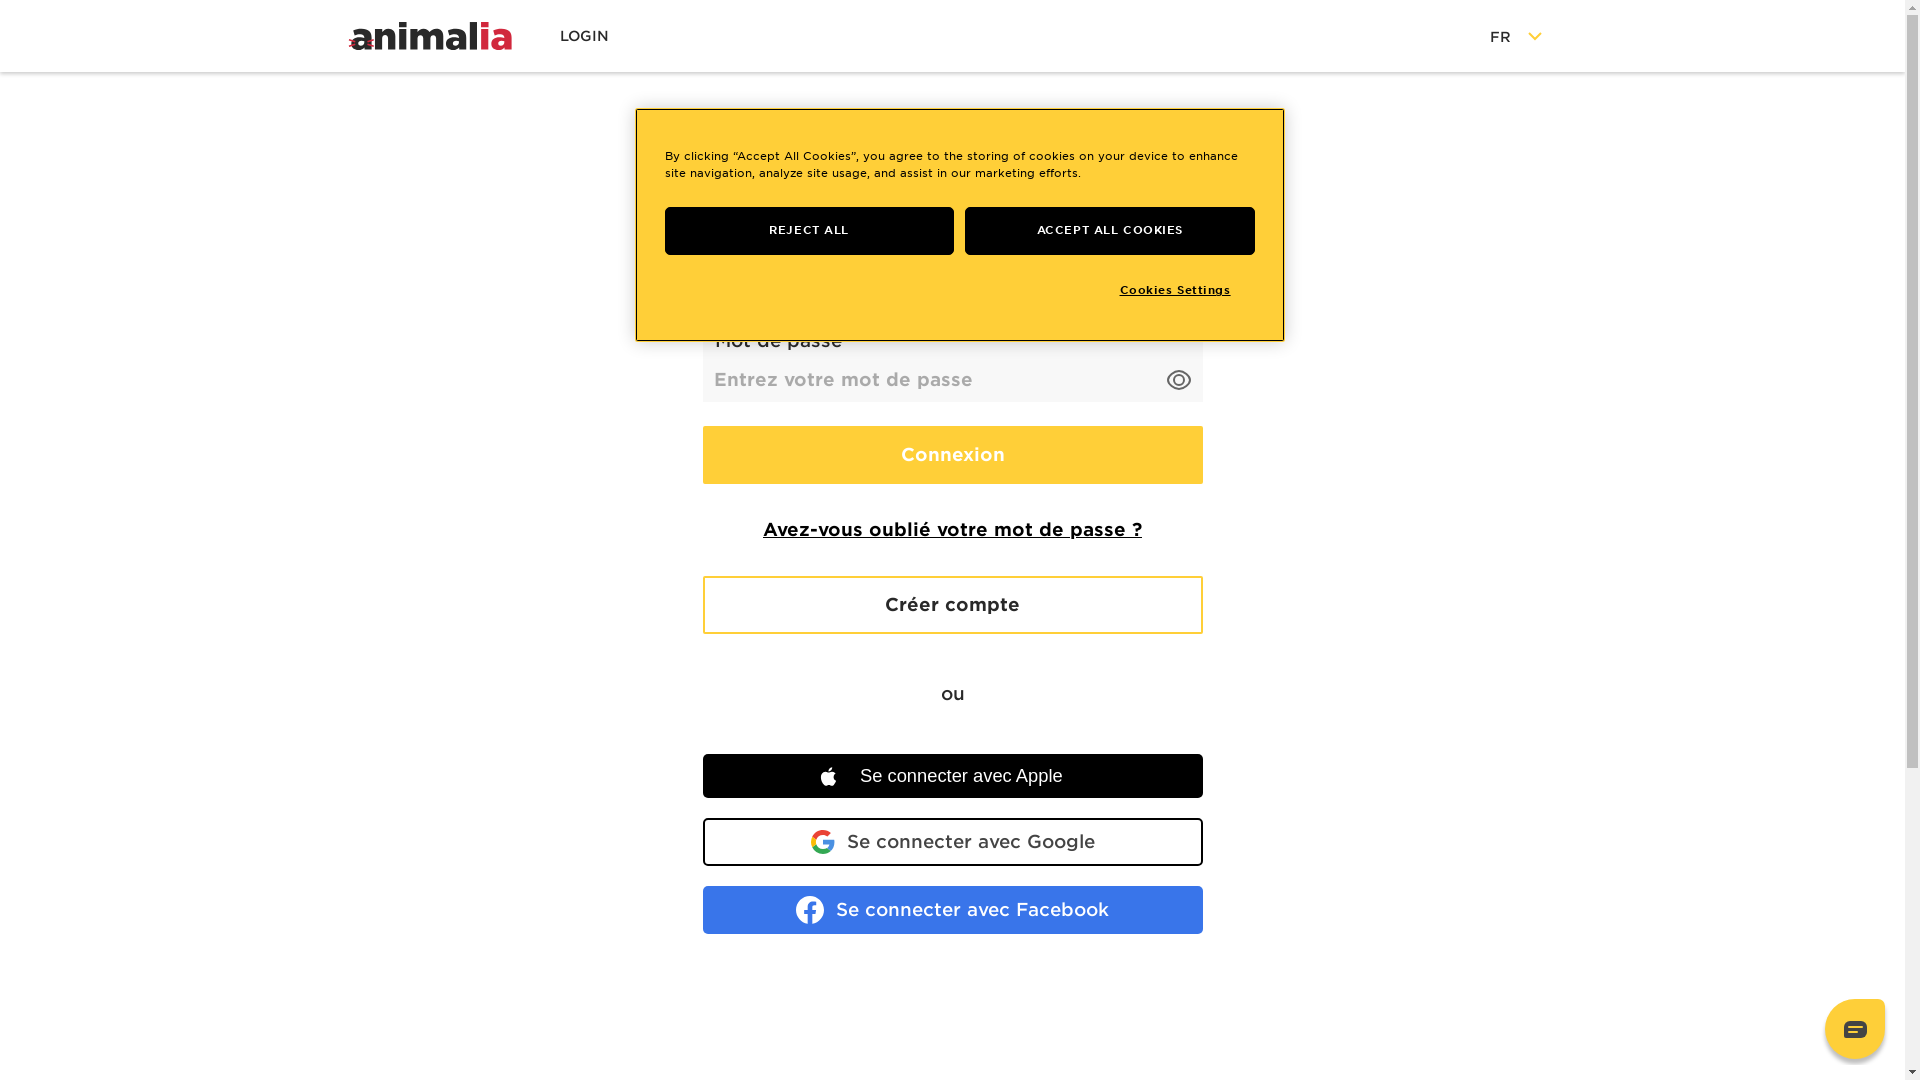 The width and height of the screenshot is (1920, 1080). I want to click on LOGIN, so click(584, 36).